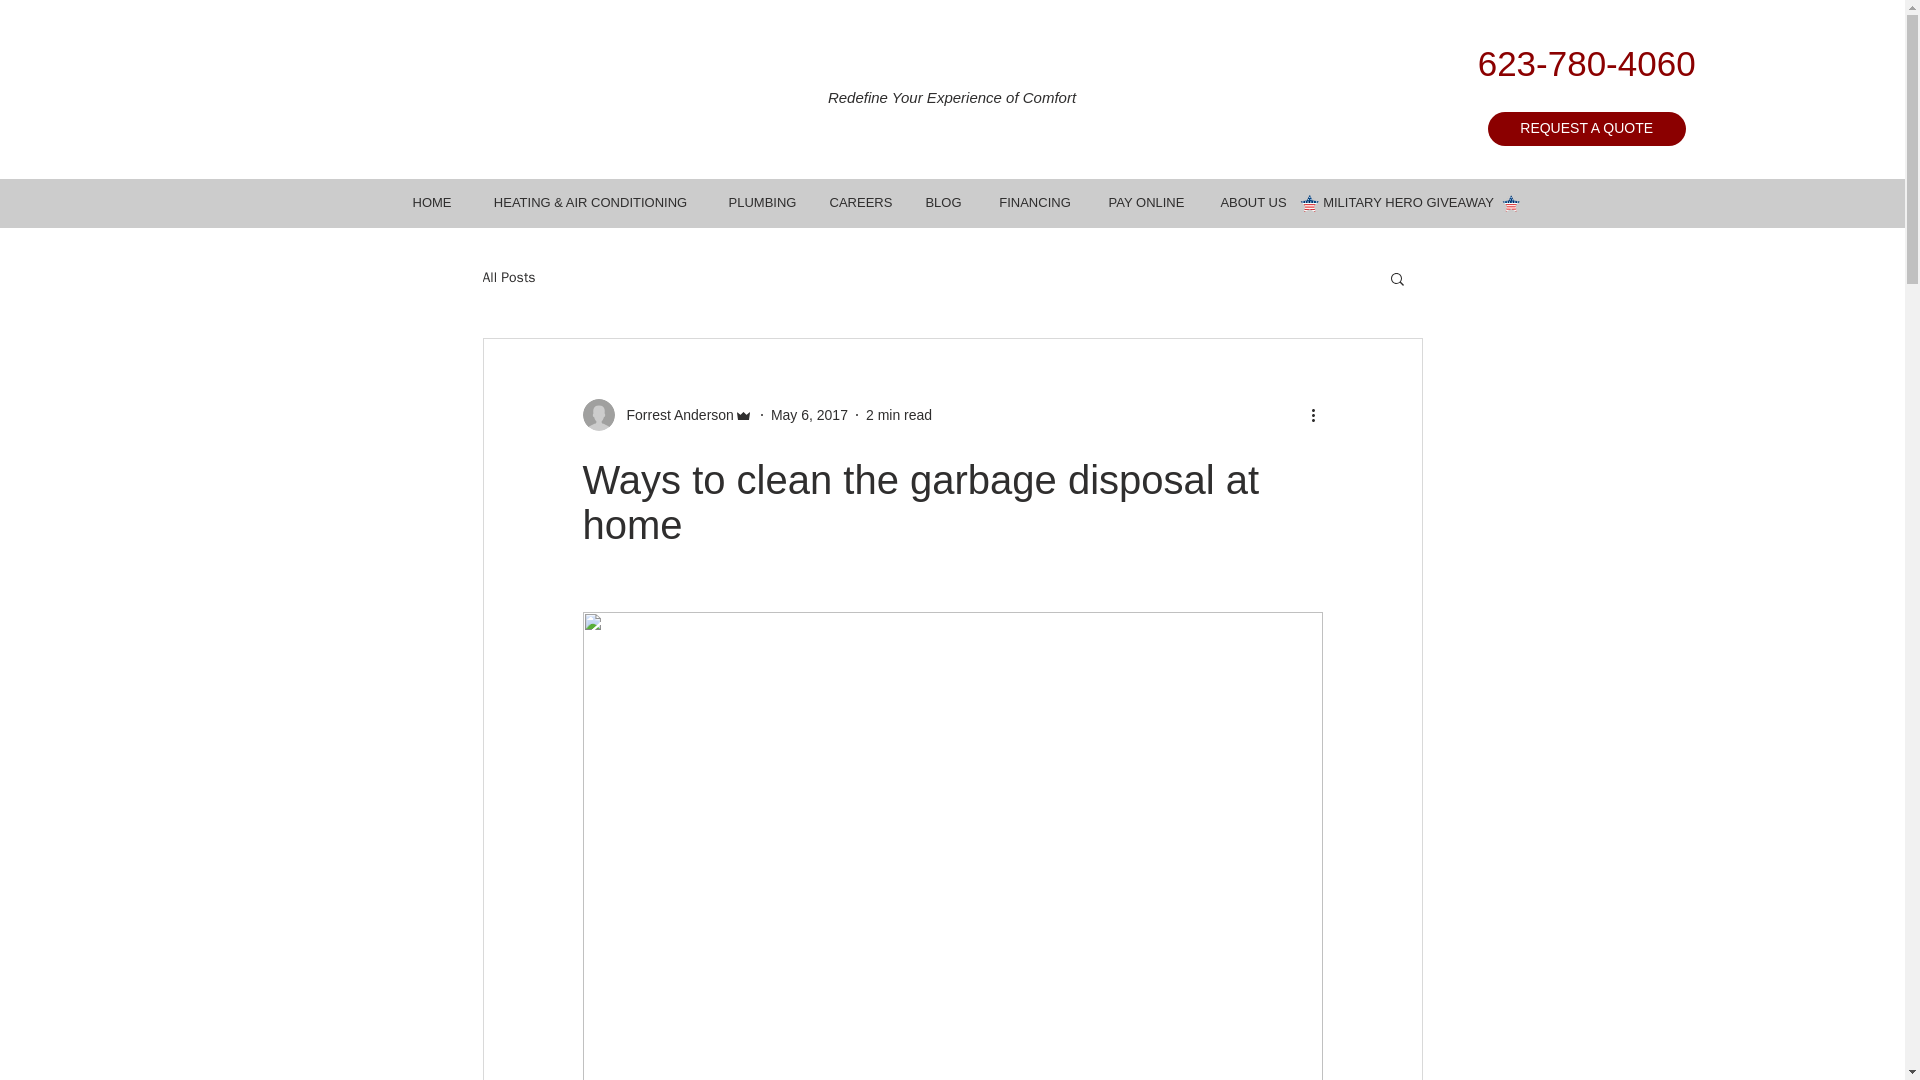  Describe the element at coordinates (810, 414) in the screenshot. I see `May 6, 2017` at that location.